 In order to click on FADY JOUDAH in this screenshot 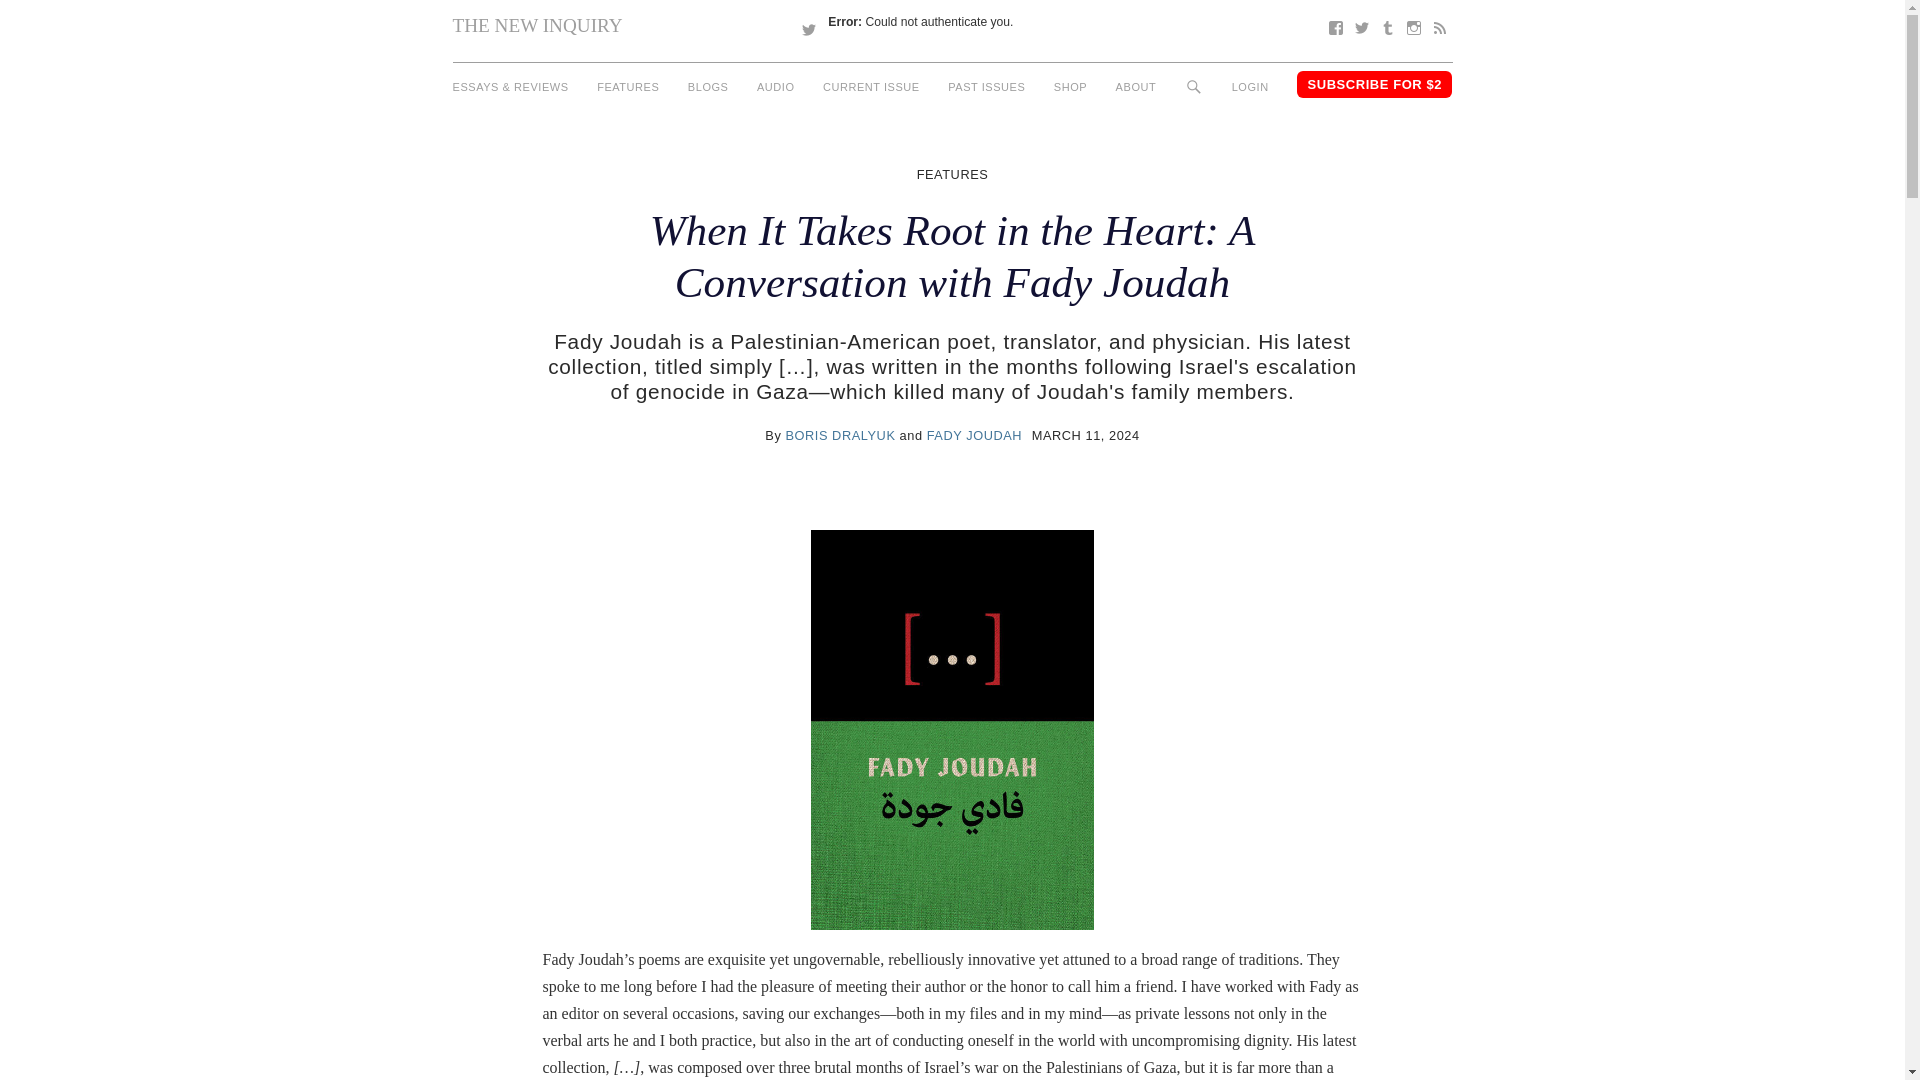, I will do `click(974, 434)`.